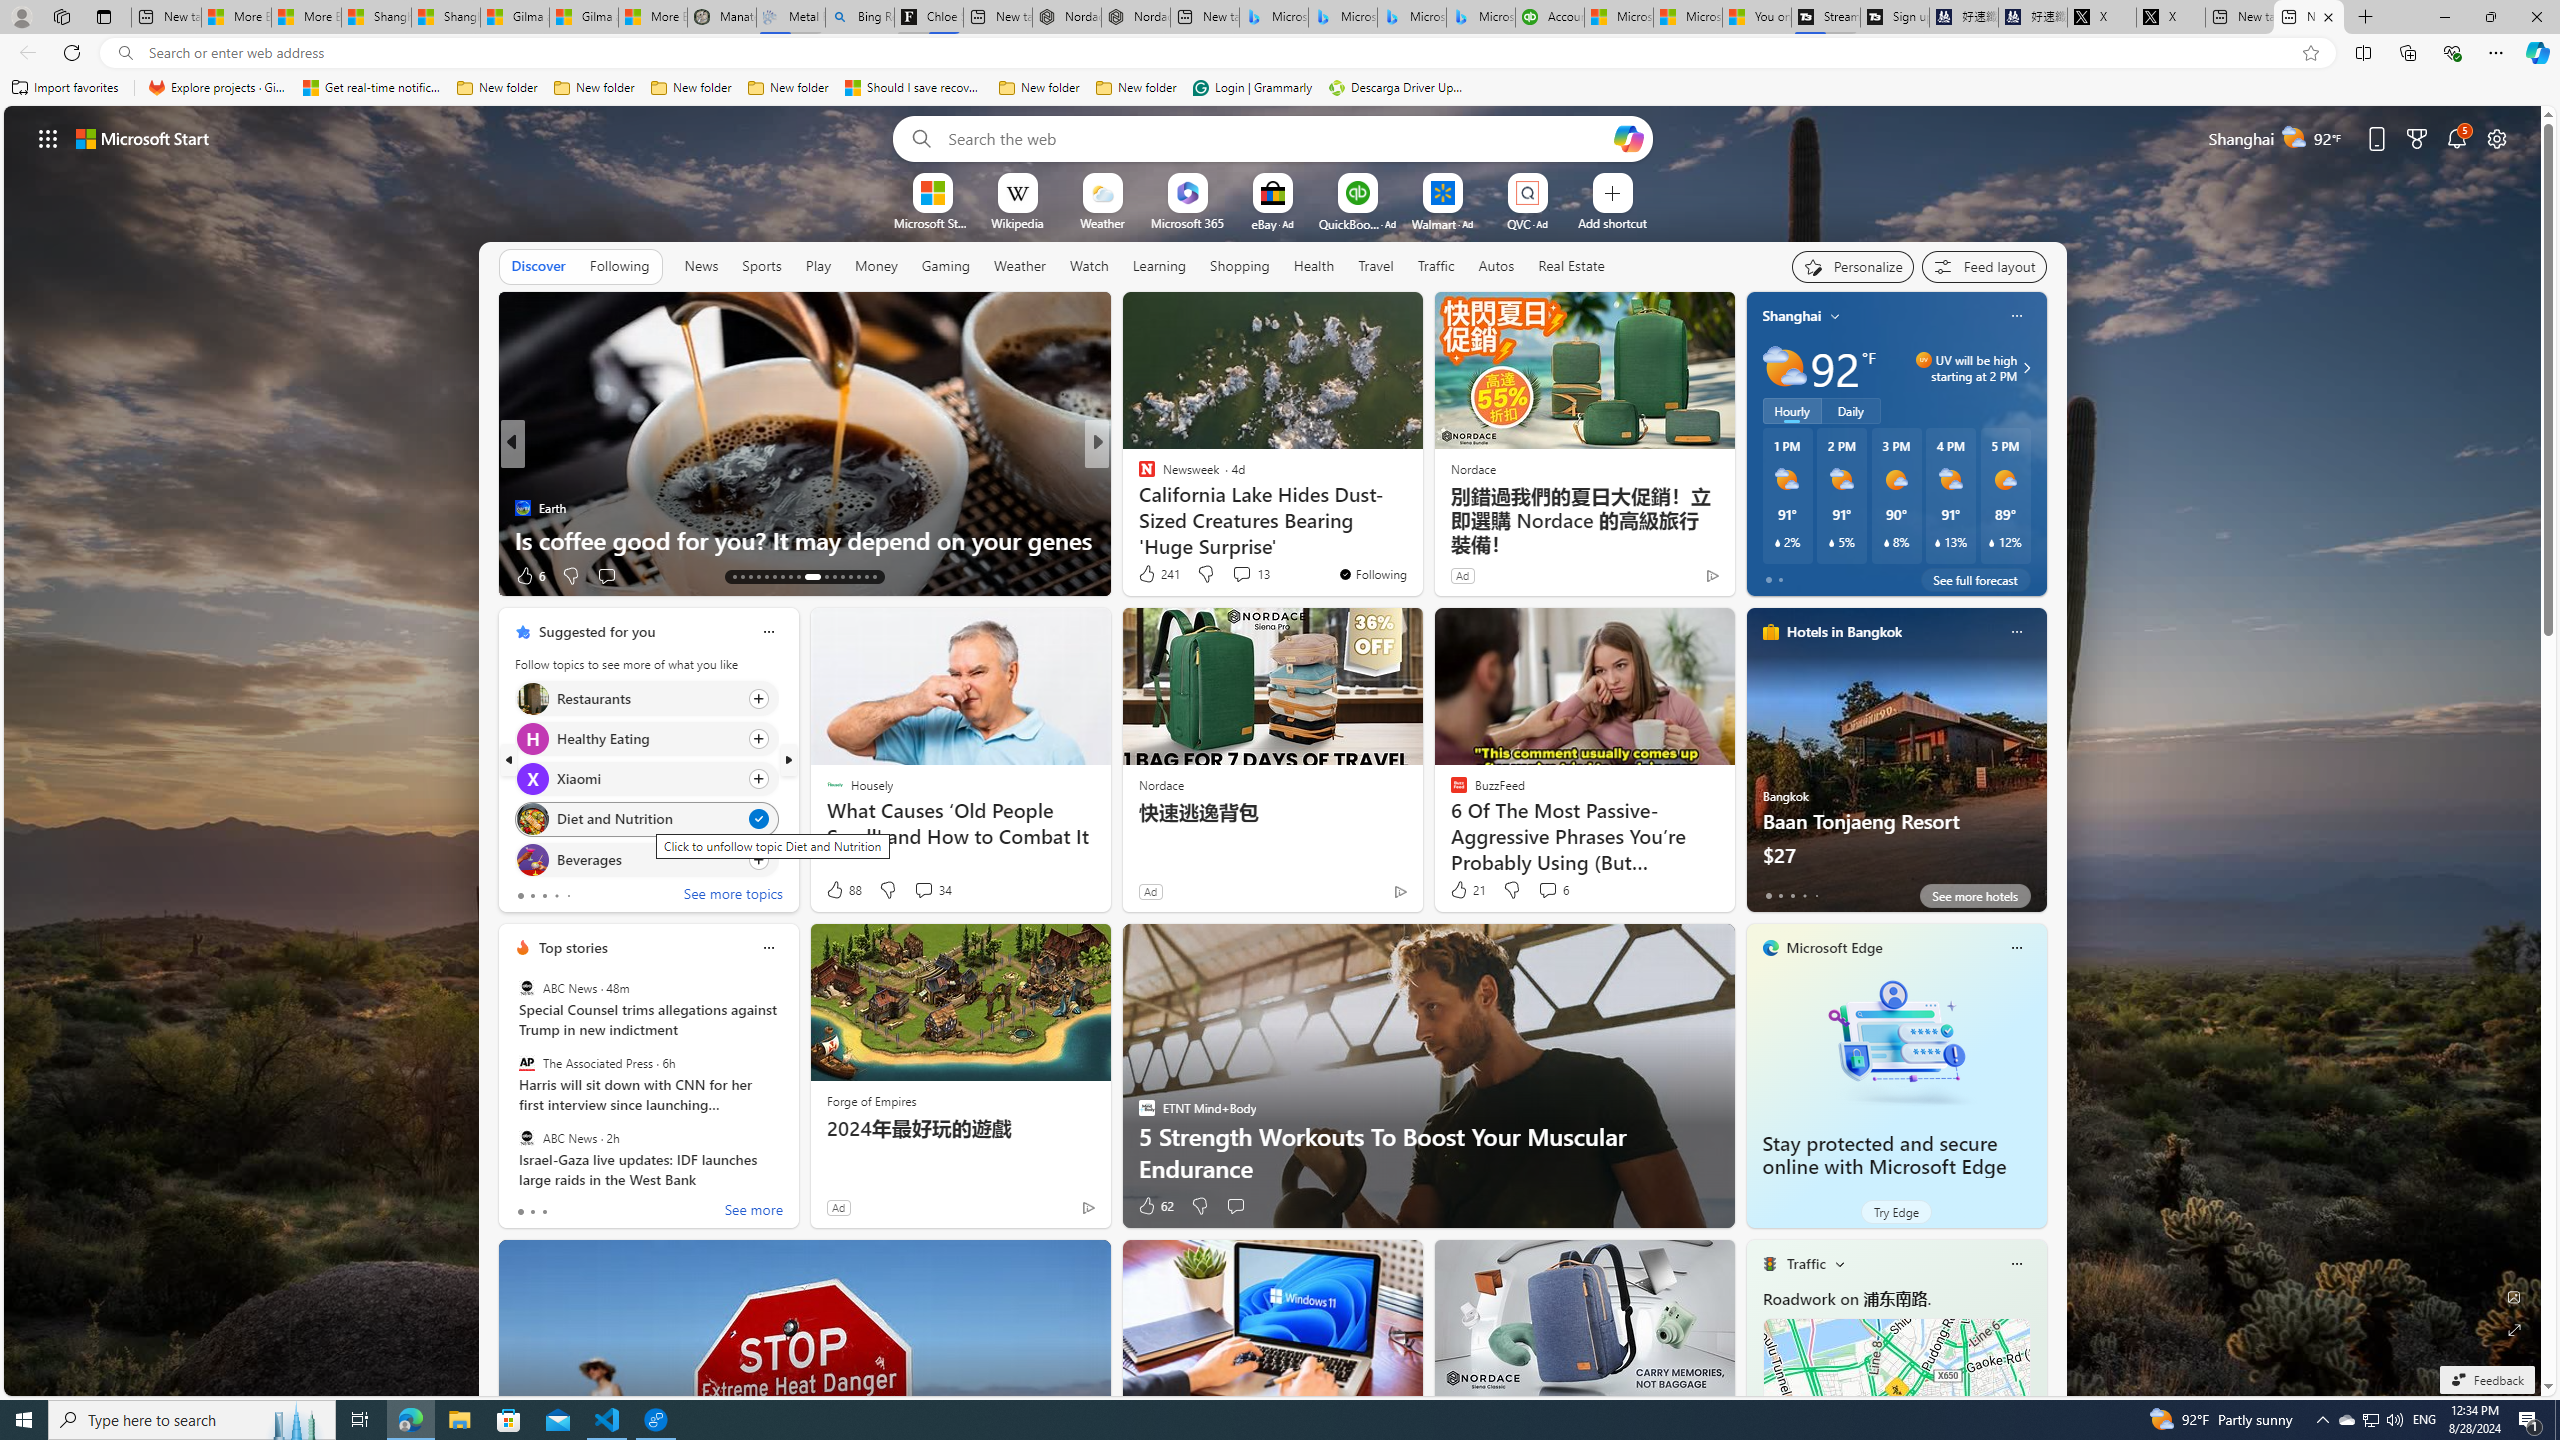 The width and height of the screenshot is (2560, 1440). What do you see at coordinates (875, 266) in the screenshot?
I see `Money` at bounding box center [875, 266].